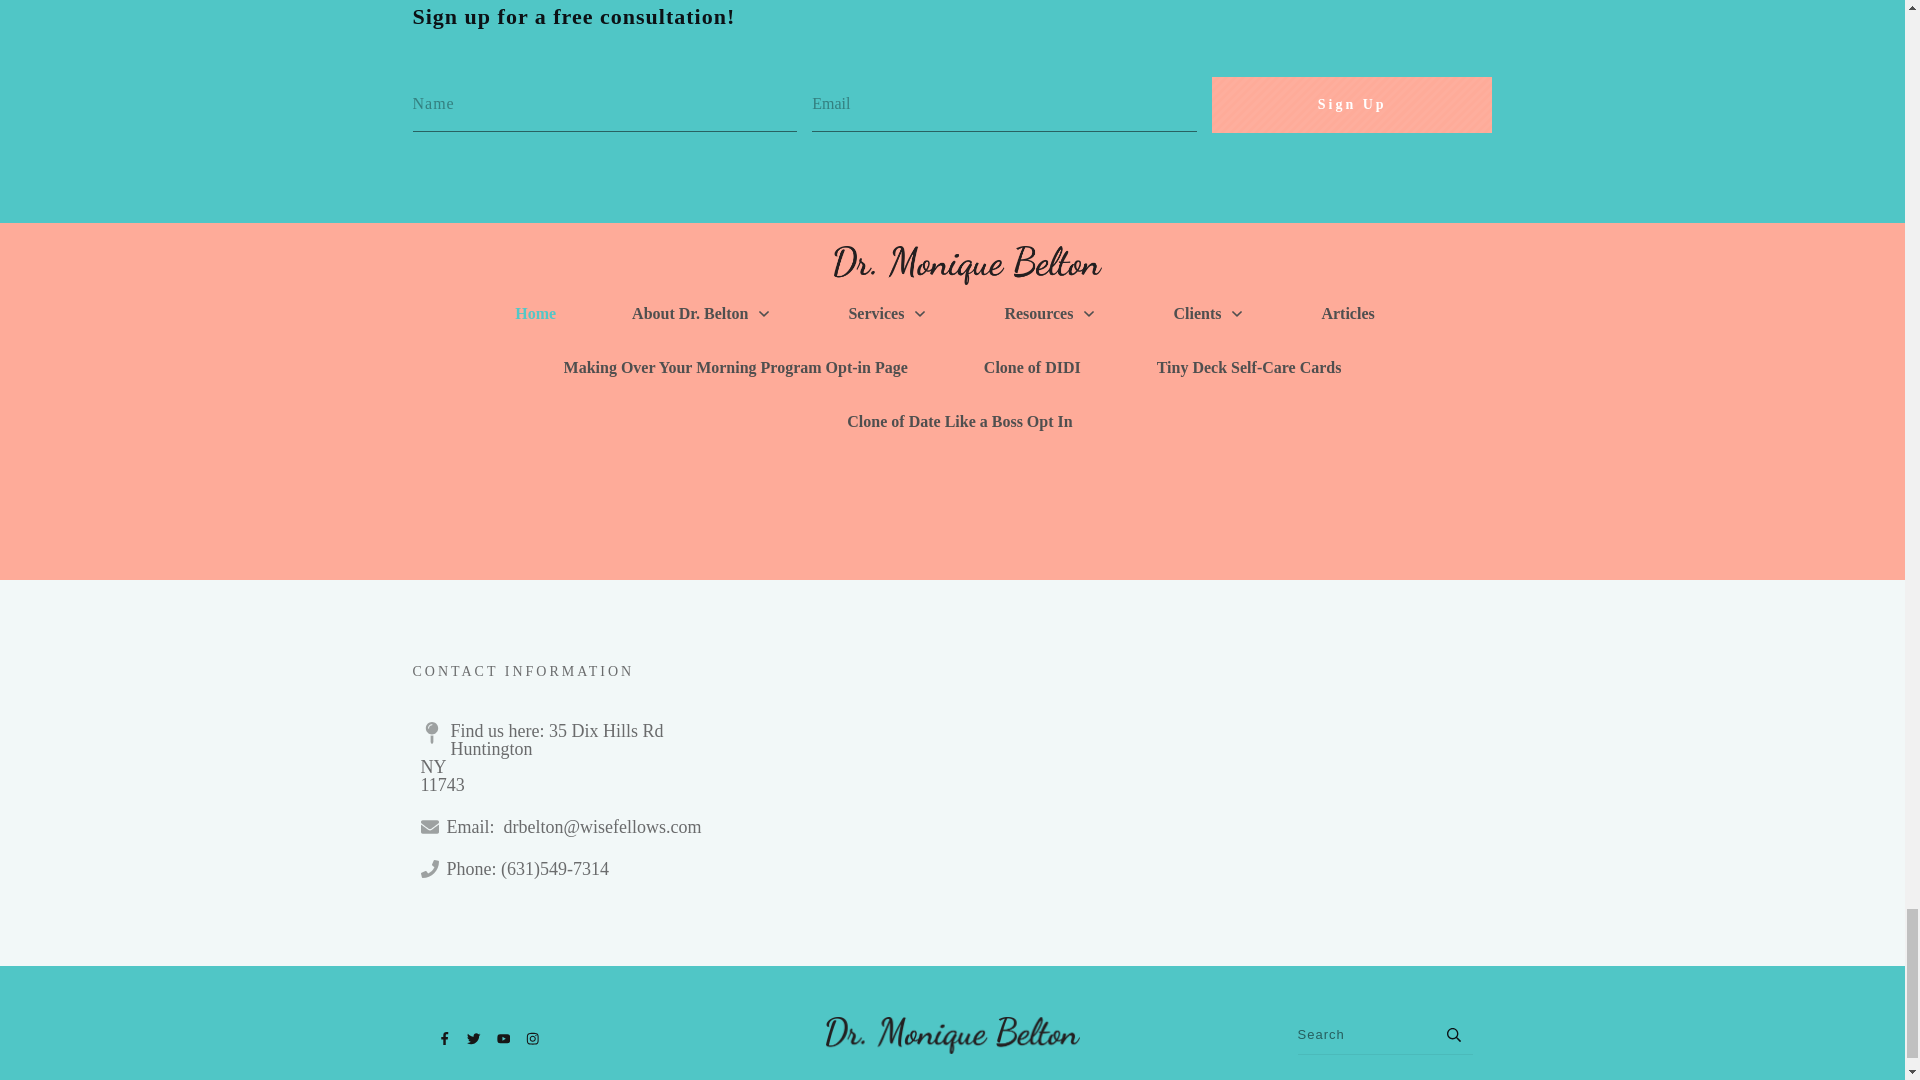 The image size is (1920, 1080). What do you see at coordinates (535, 314) in the screenshot?
I see `Home` at bounding box center [535, 314].